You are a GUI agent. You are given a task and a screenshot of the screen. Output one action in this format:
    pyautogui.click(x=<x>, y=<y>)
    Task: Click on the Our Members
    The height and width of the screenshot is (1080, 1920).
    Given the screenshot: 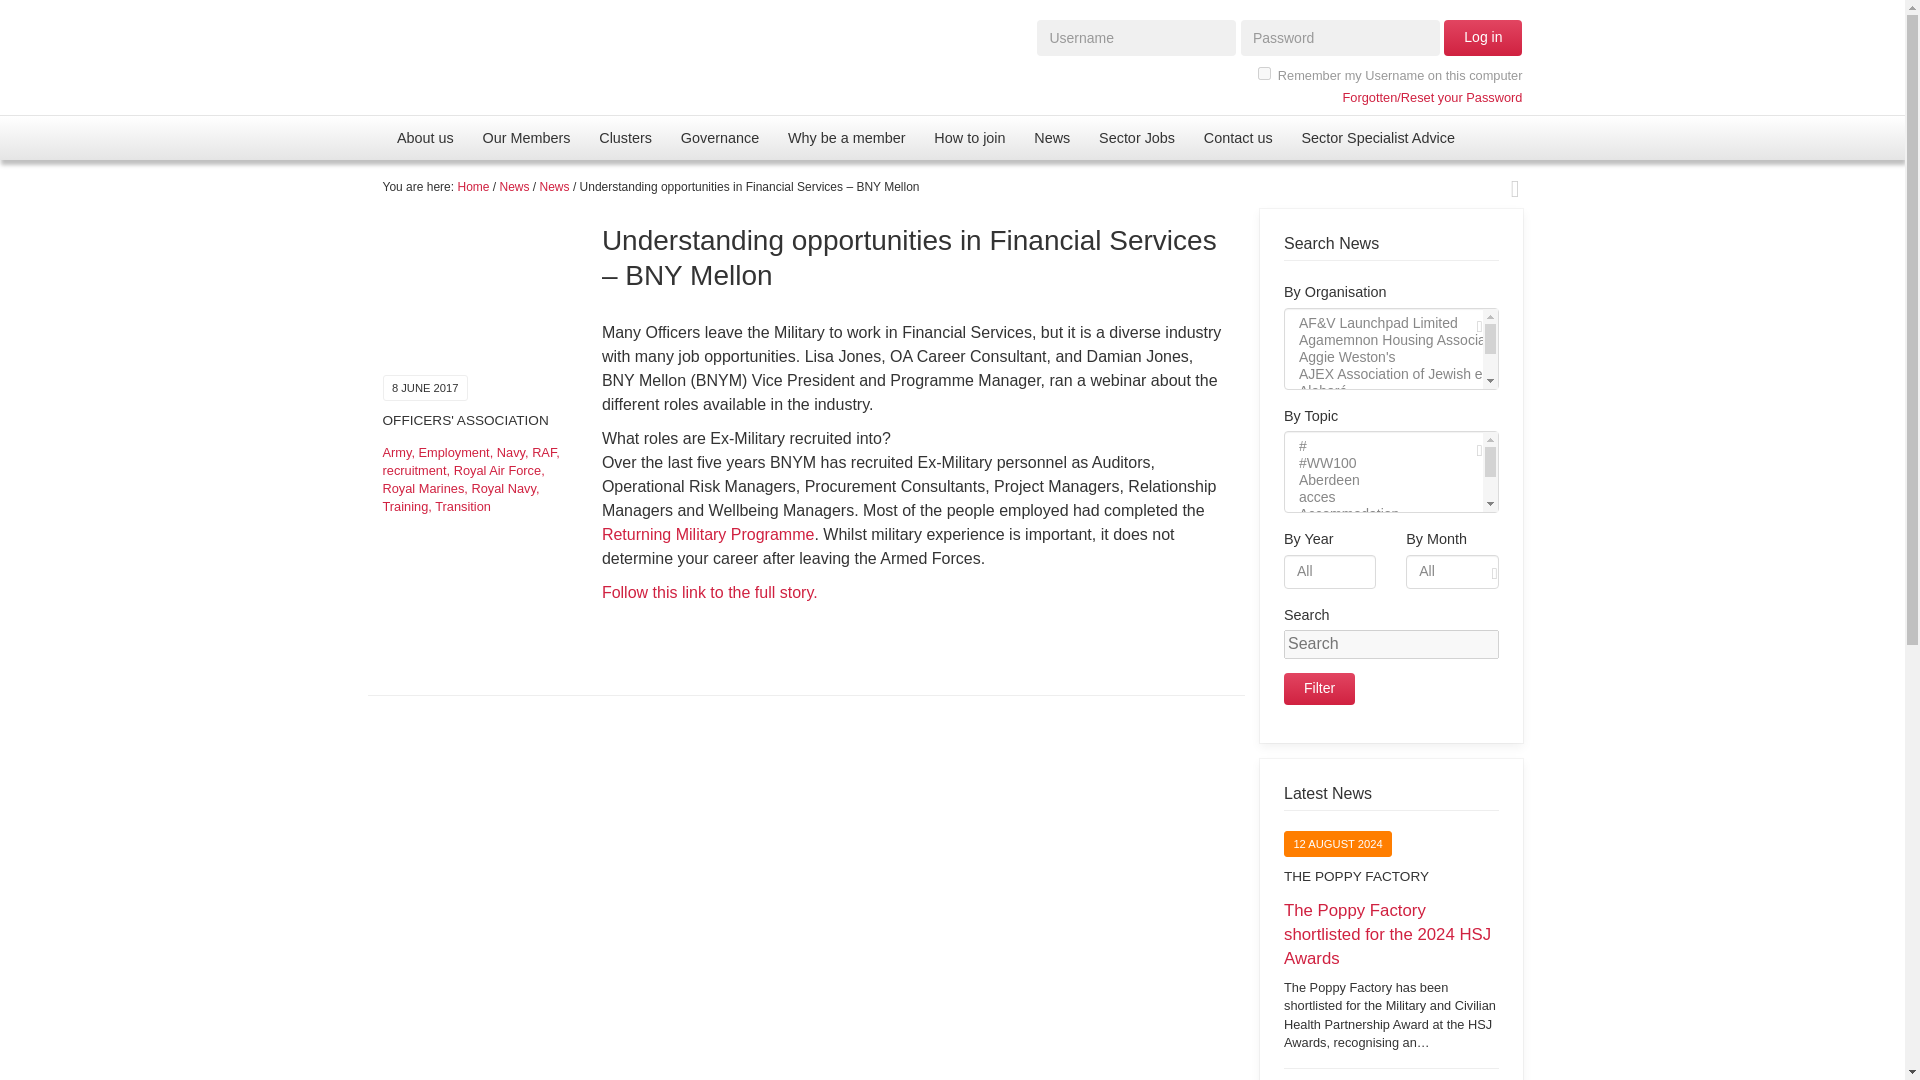 What is the action you would take?
    pyautogui.click(x=526, y=137)
    